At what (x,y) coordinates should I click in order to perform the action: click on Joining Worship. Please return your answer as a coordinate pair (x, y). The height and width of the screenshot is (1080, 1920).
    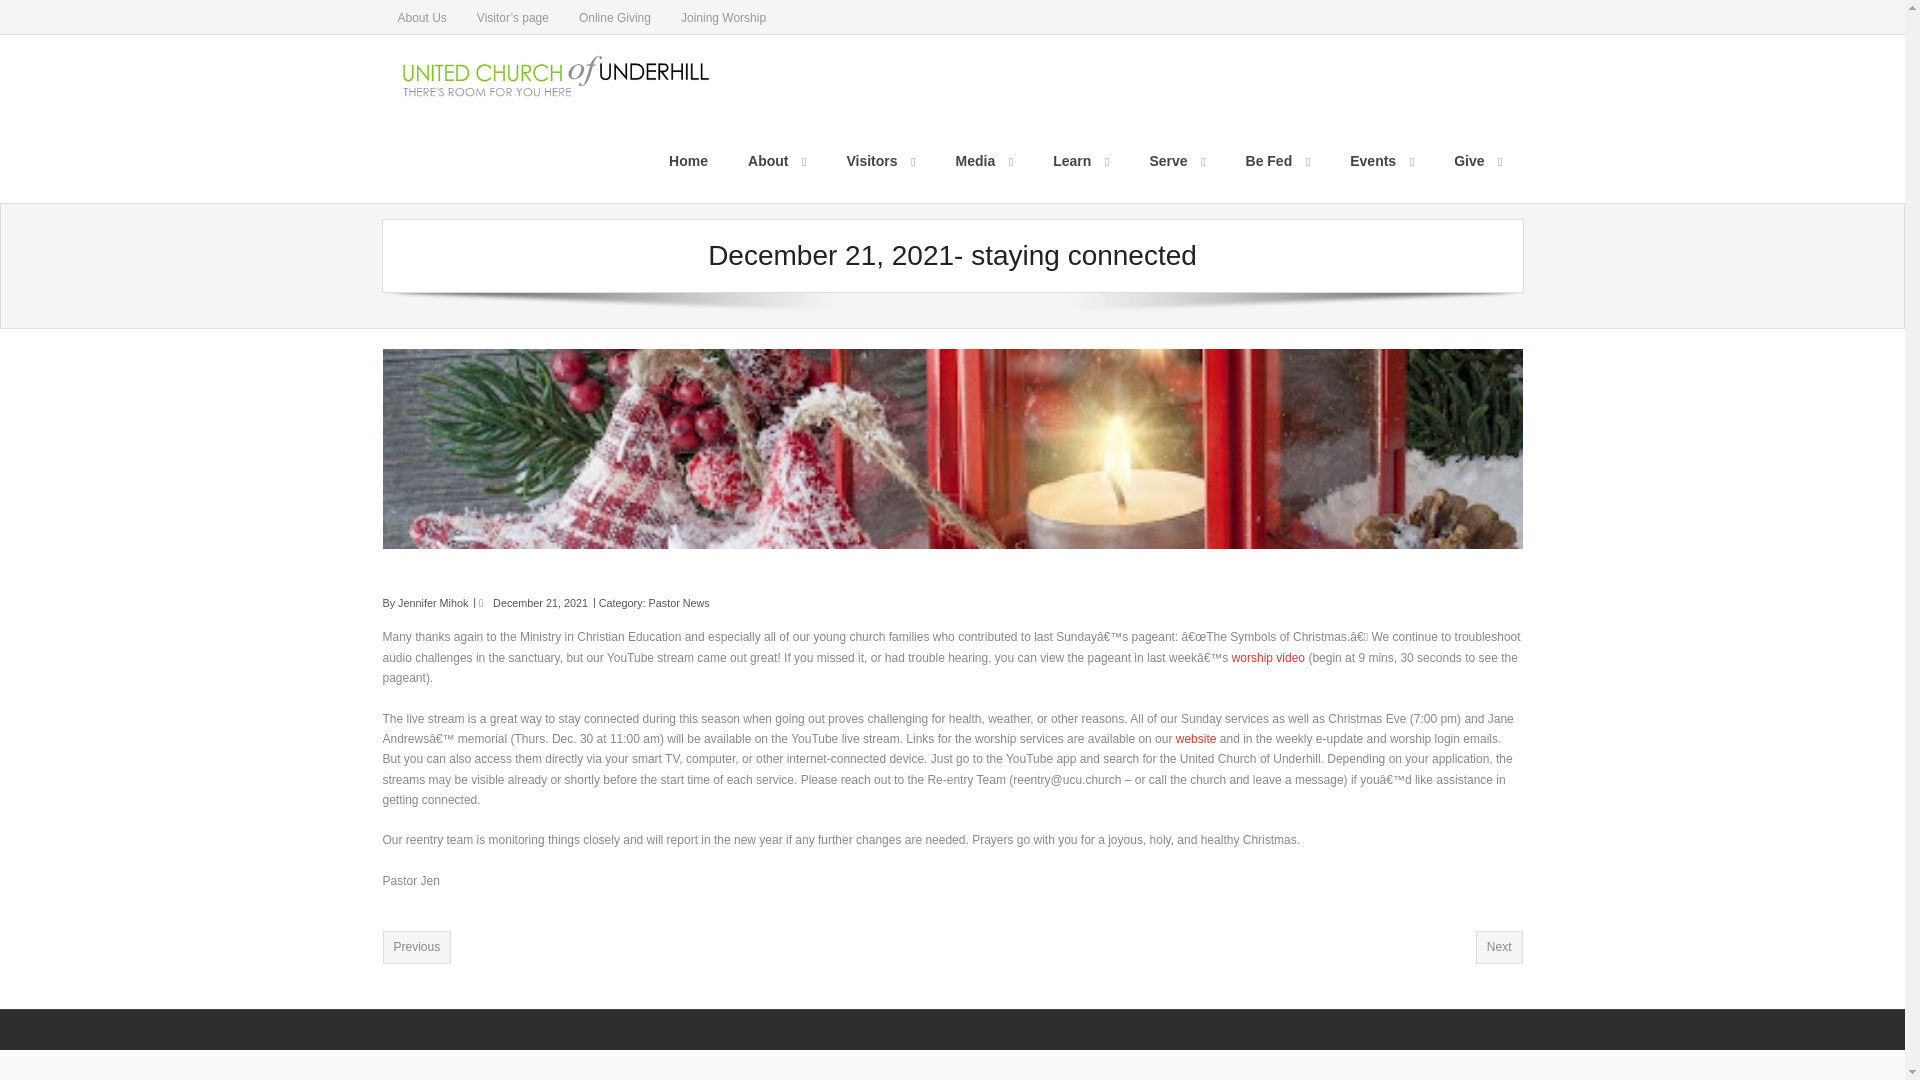
    Looking at the image, I should click on (724, 16).